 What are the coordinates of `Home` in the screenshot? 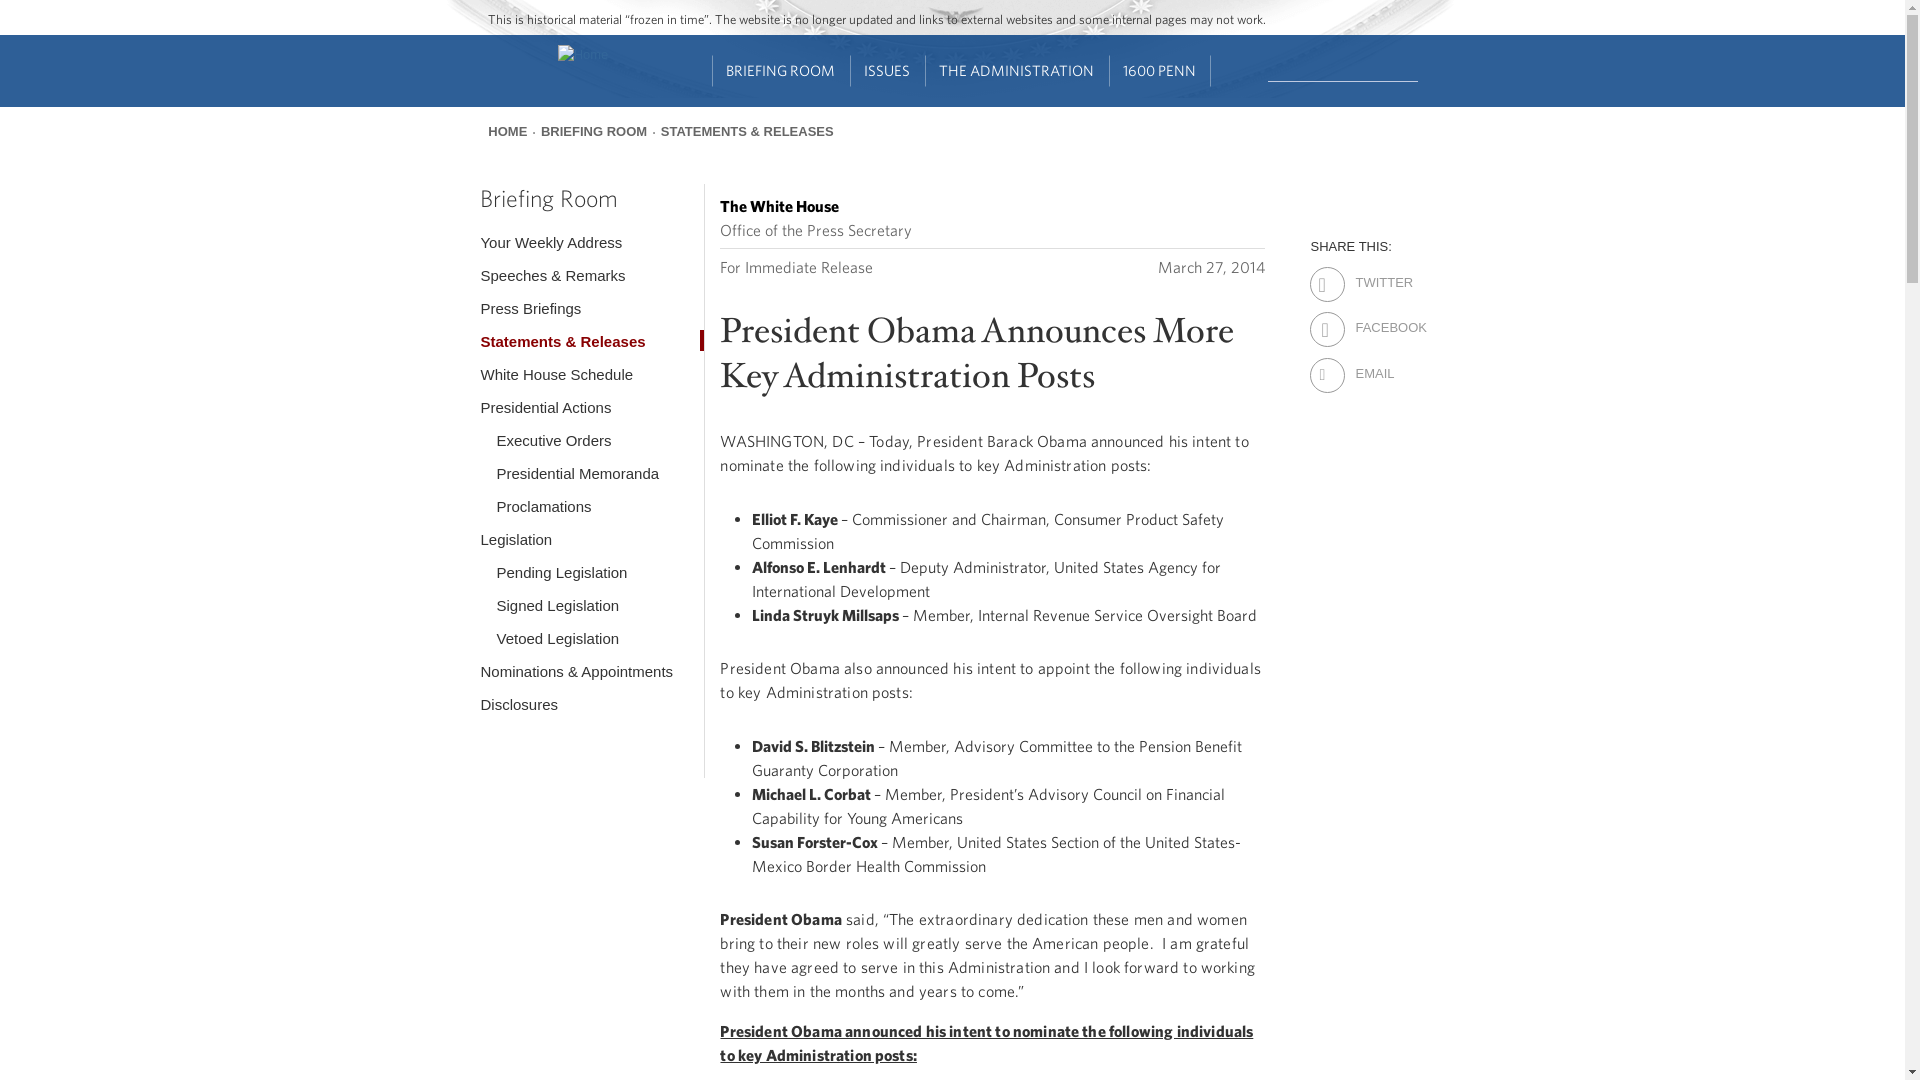 It's located at (583, 54).